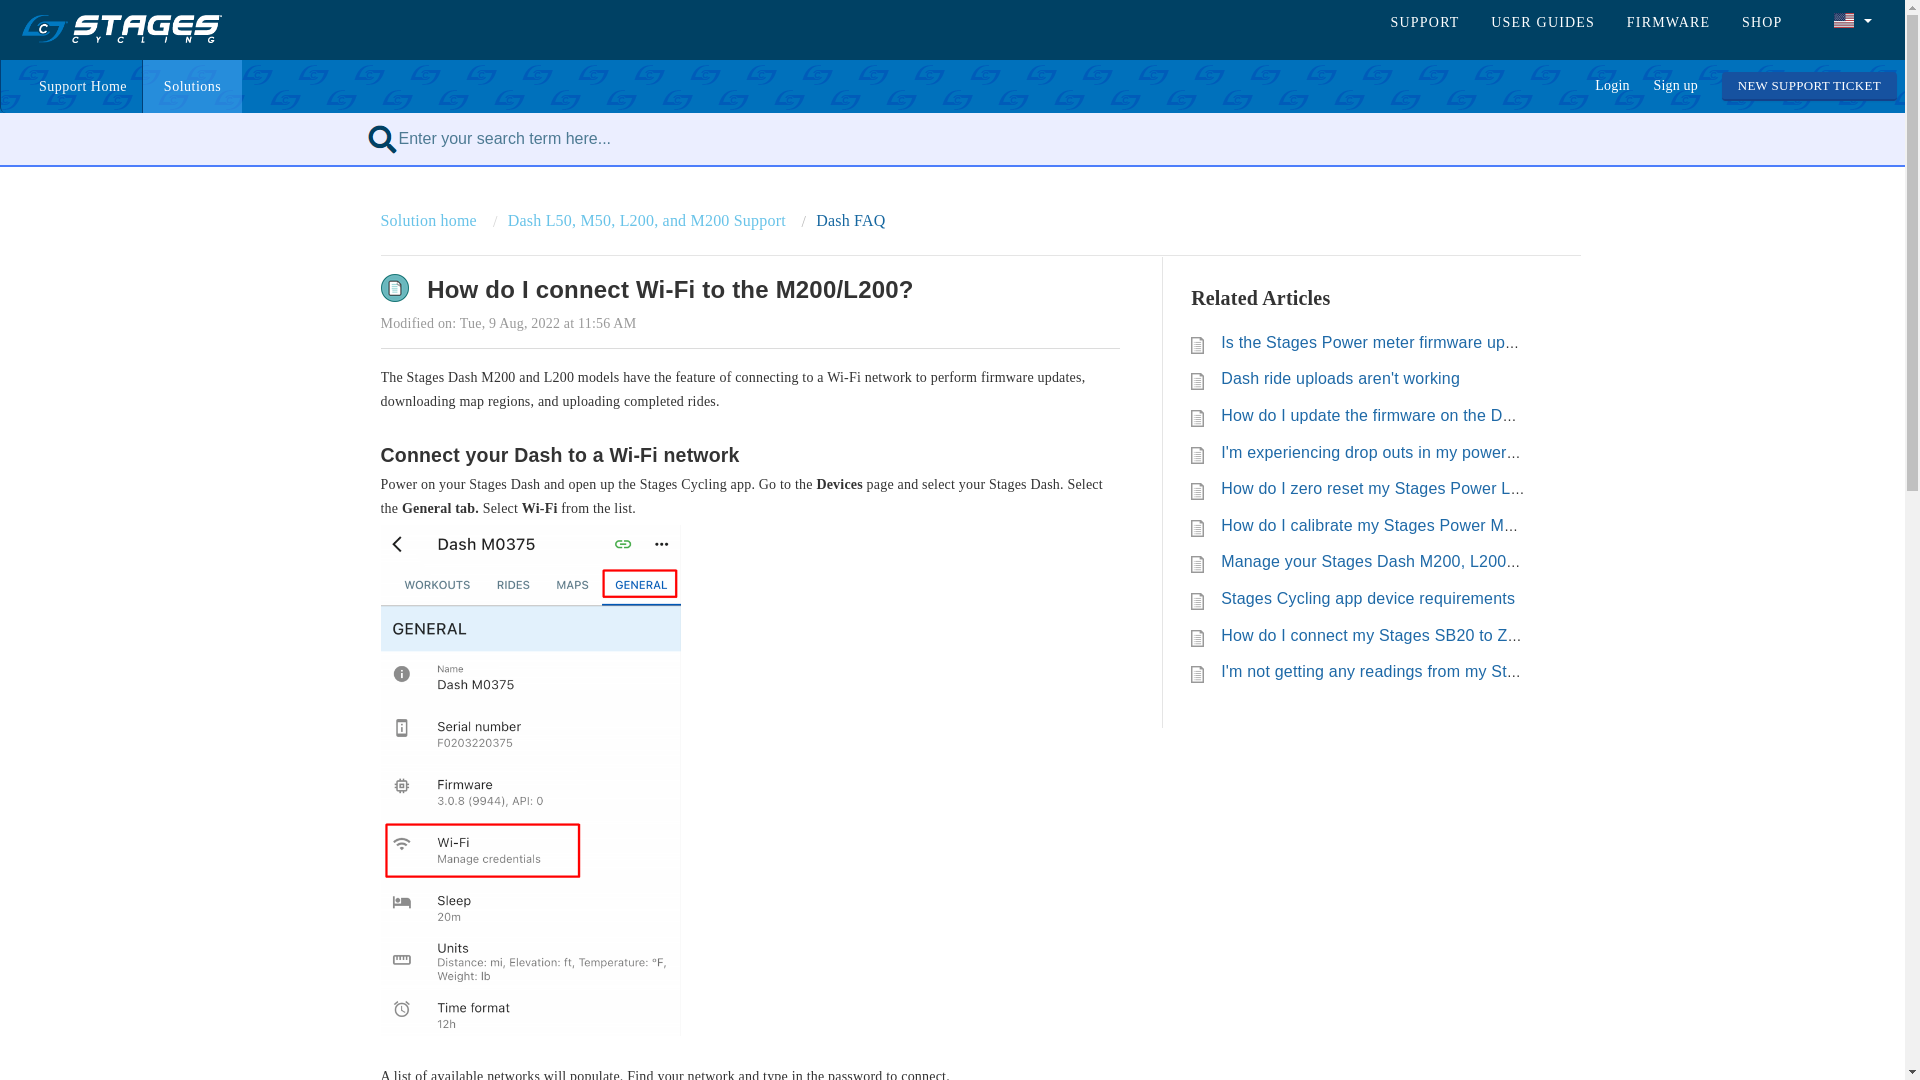  I want to click on USER GUIDES, so click(1536, 22).